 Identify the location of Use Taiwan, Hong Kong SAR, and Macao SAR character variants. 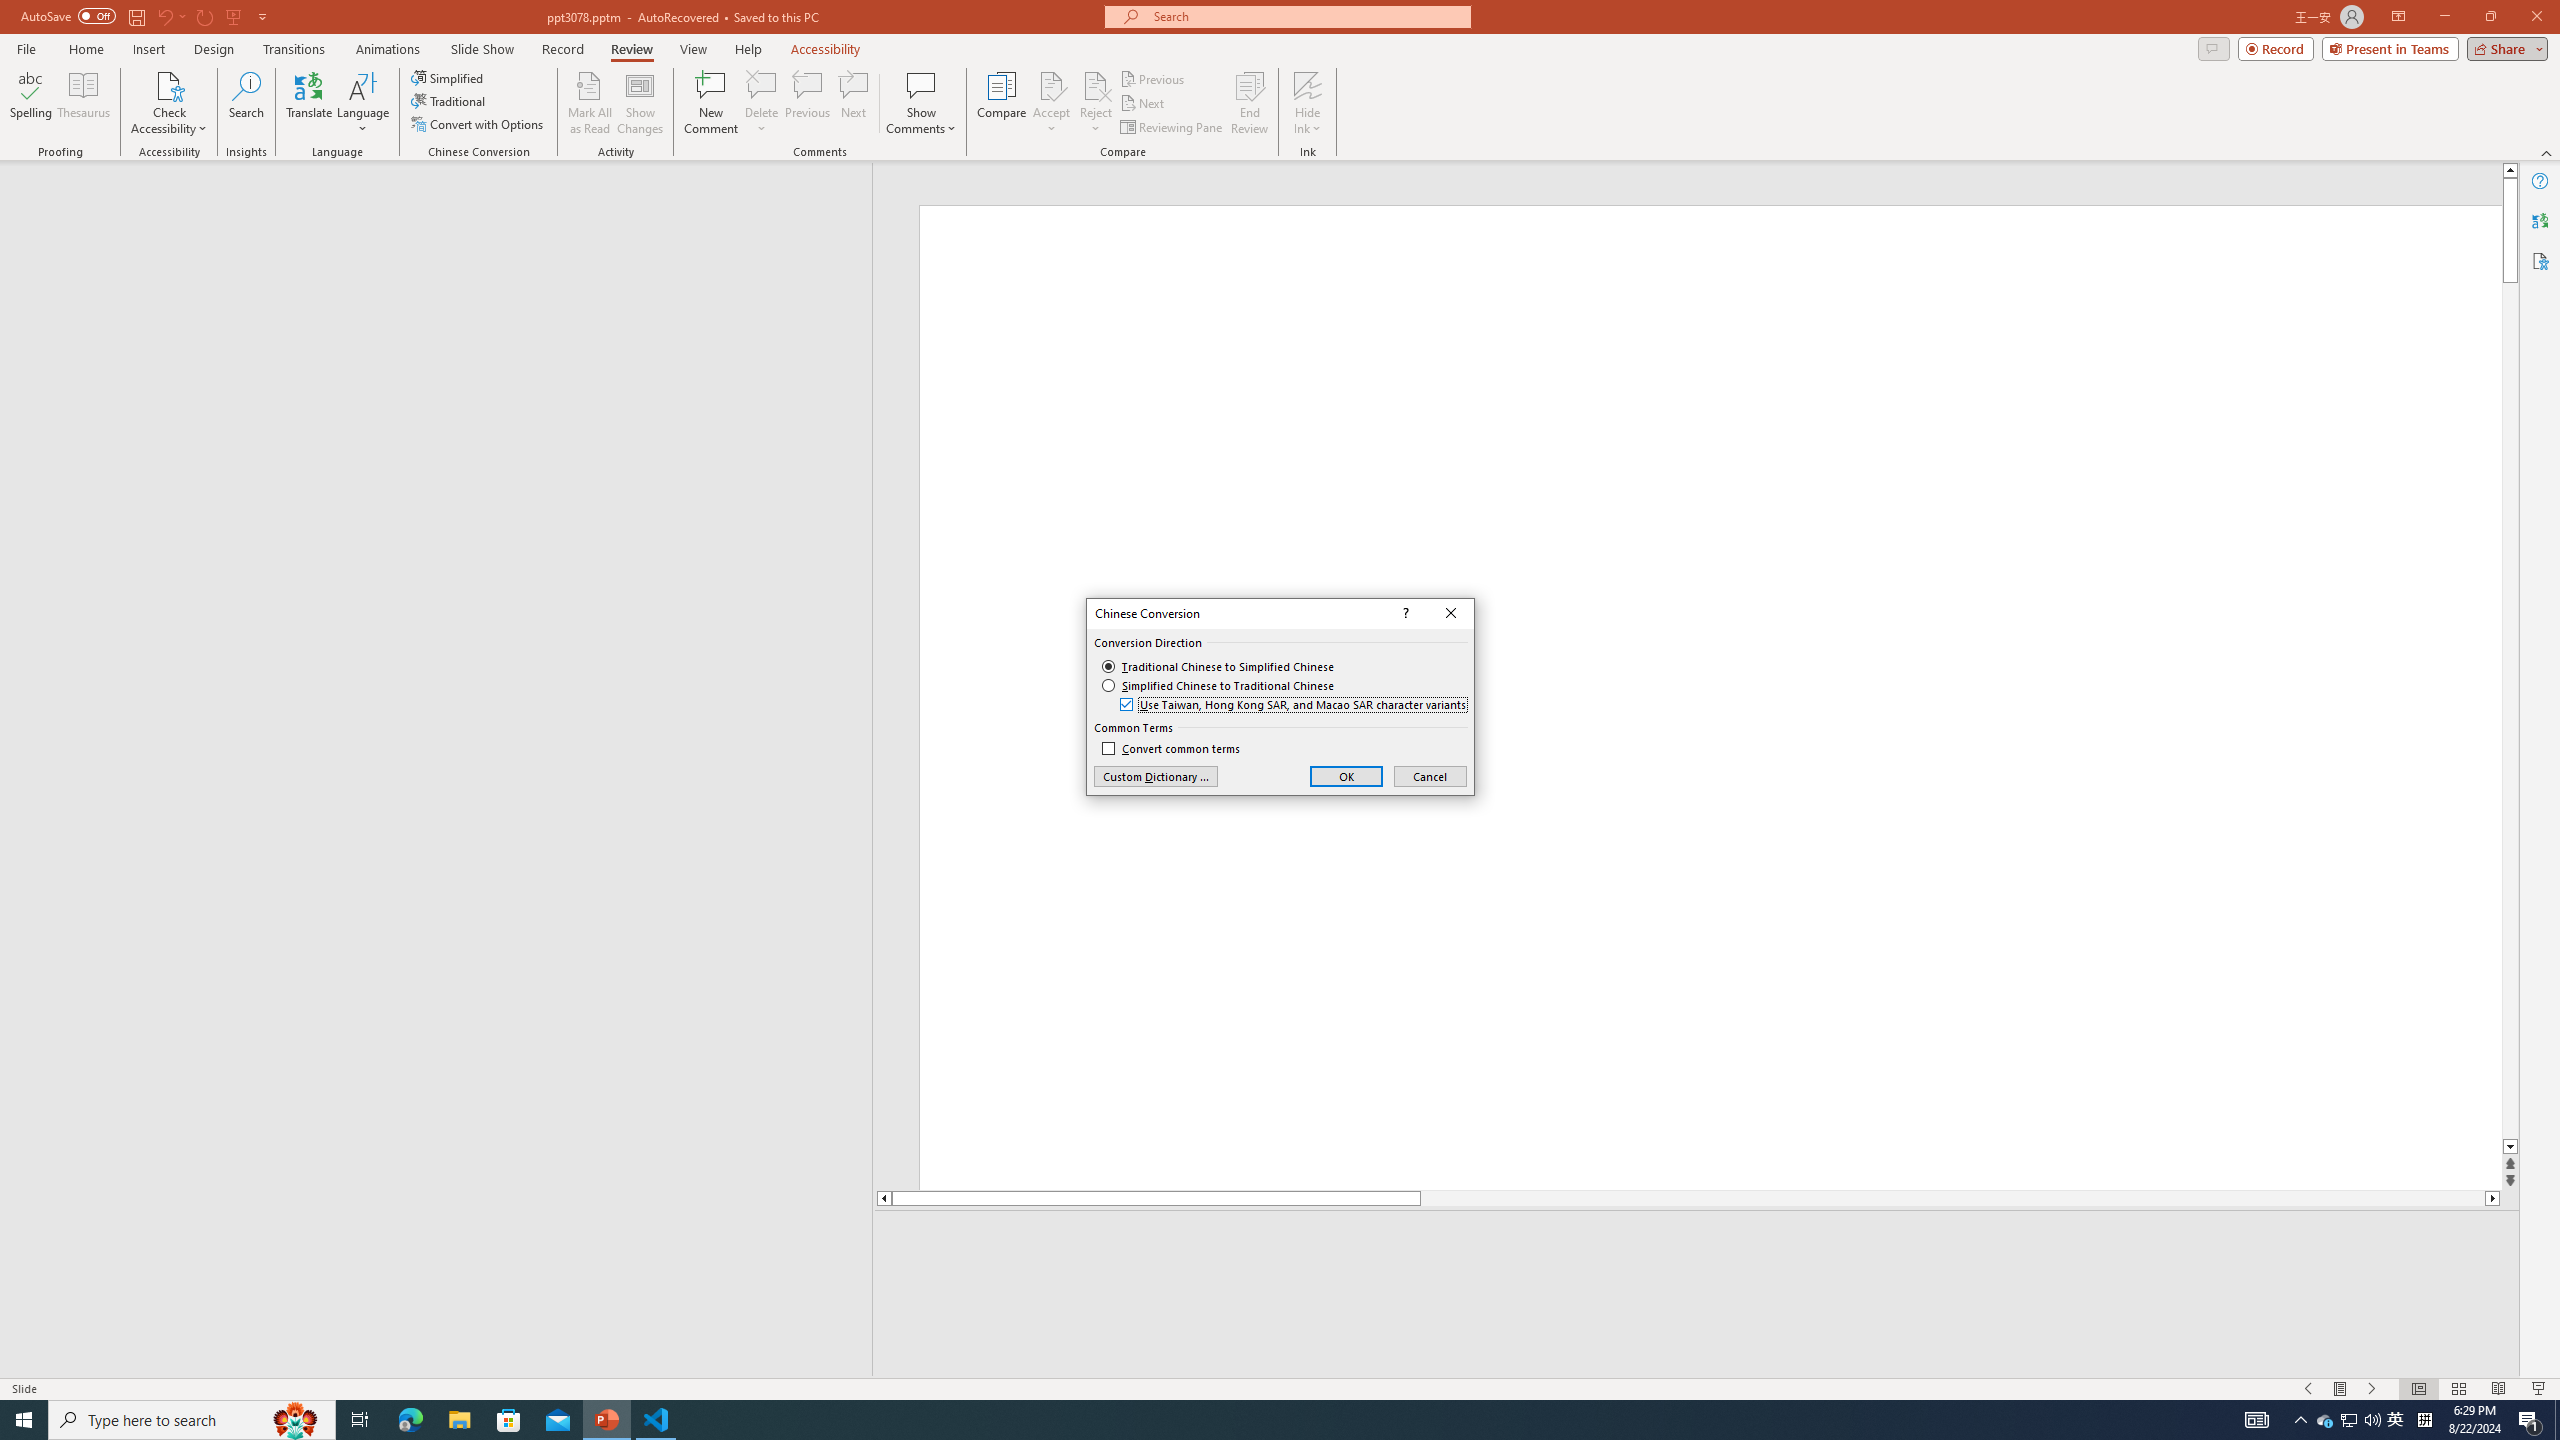
(1294, 704).